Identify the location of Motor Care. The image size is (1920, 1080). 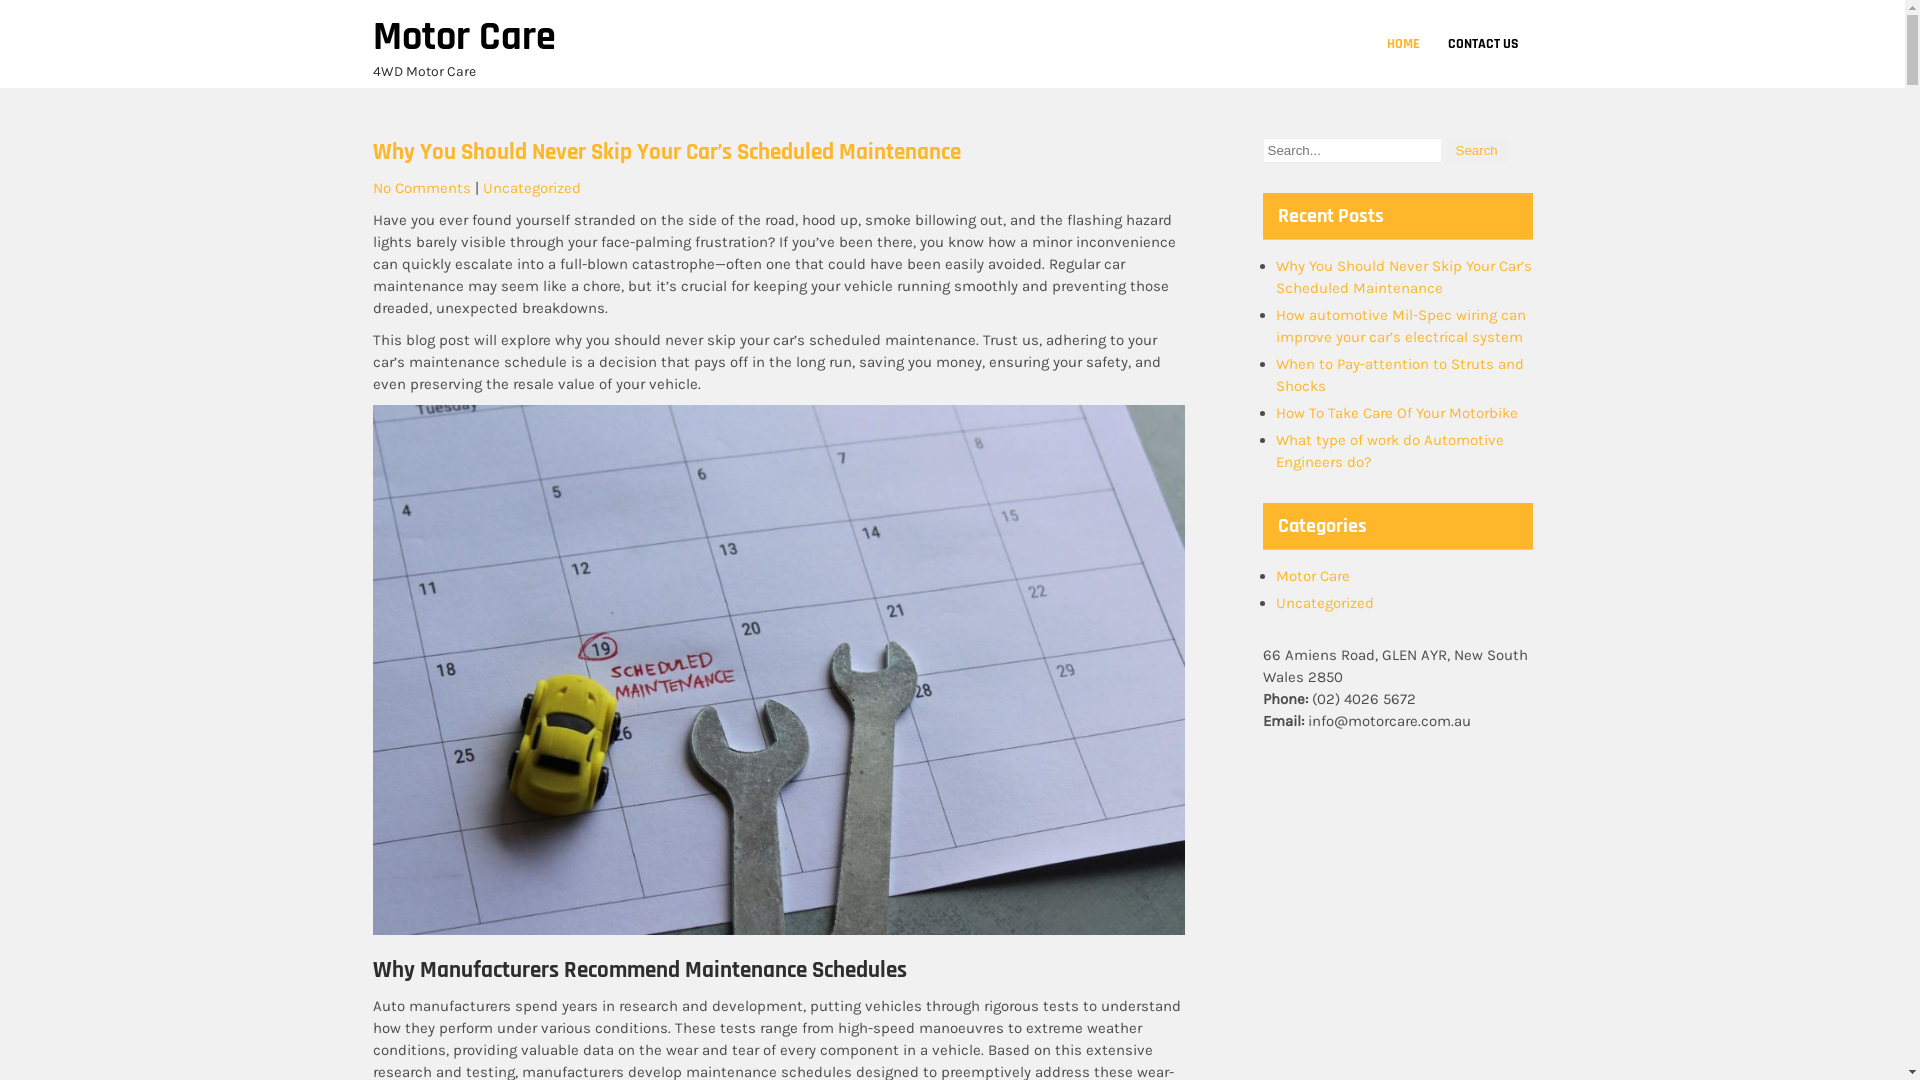
(1313, 576).